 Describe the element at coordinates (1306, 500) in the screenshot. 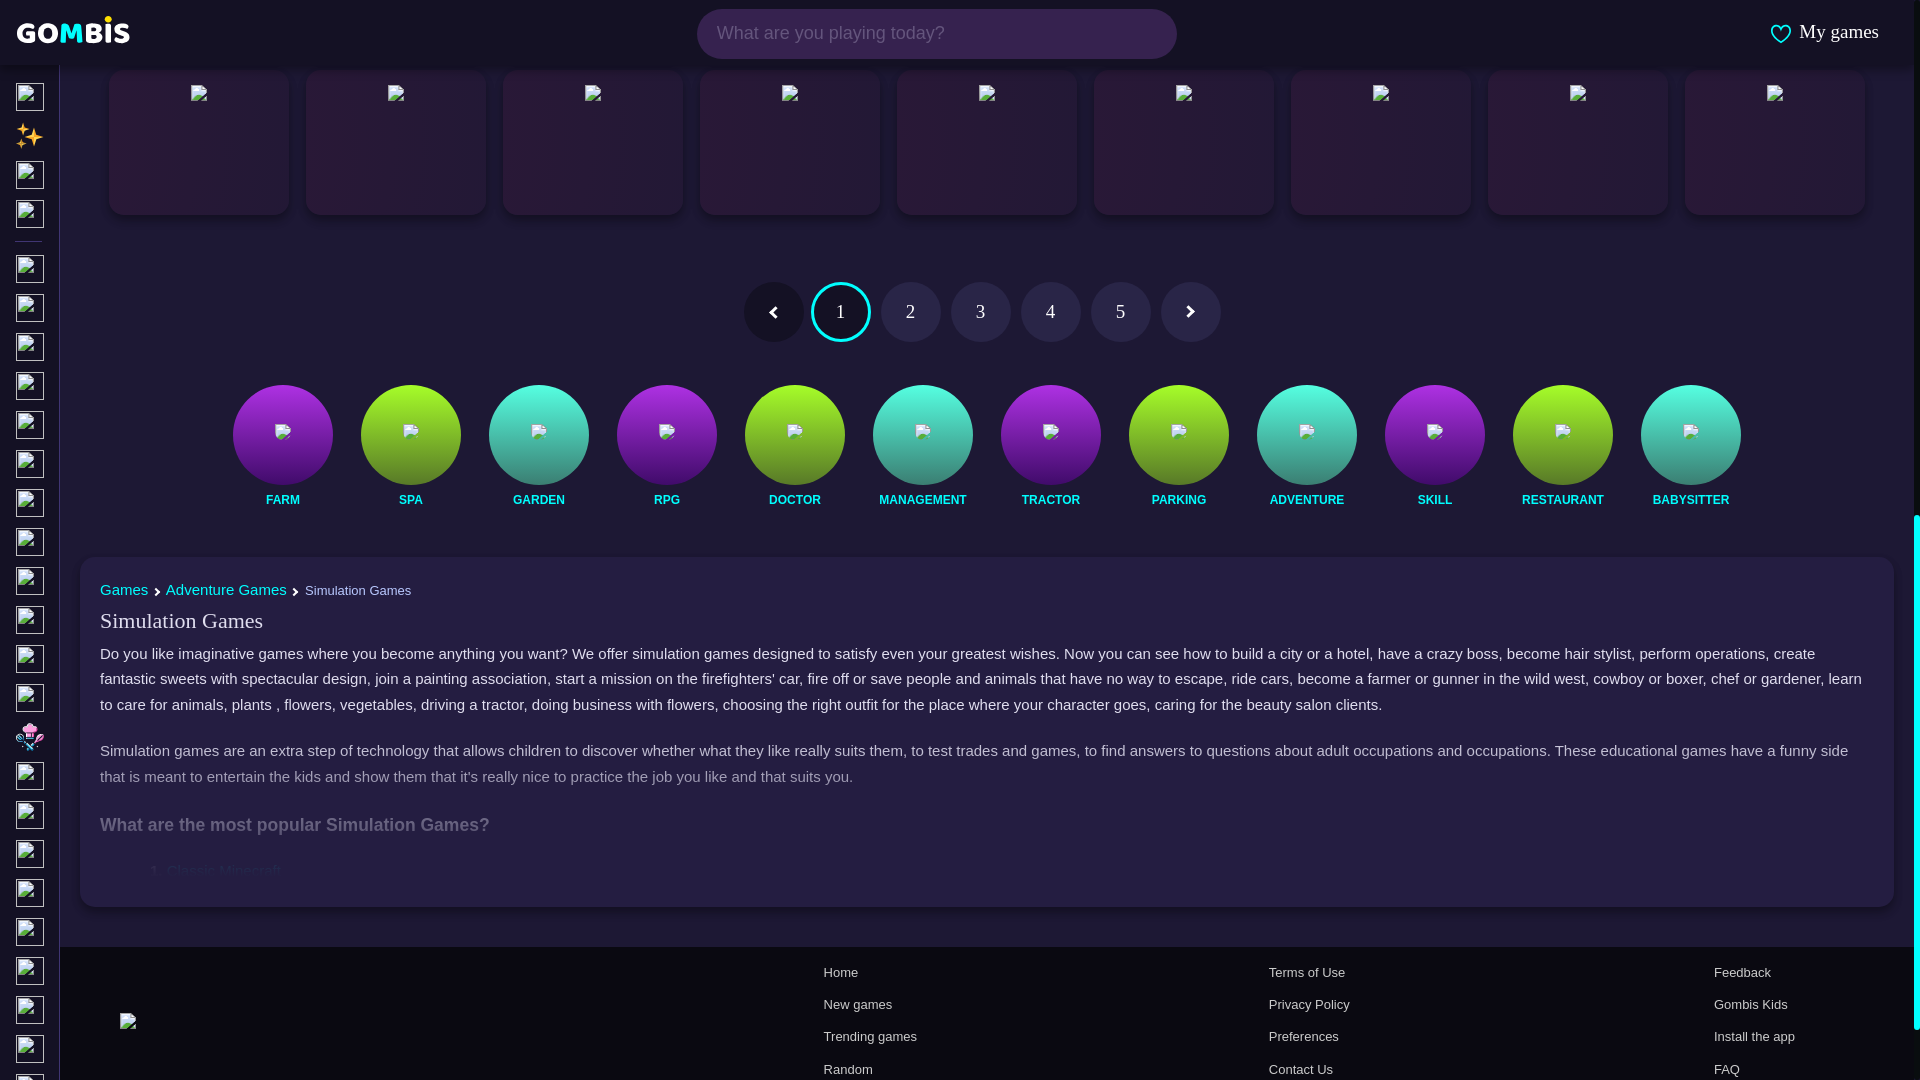

I see `Adventure Games` at that location.